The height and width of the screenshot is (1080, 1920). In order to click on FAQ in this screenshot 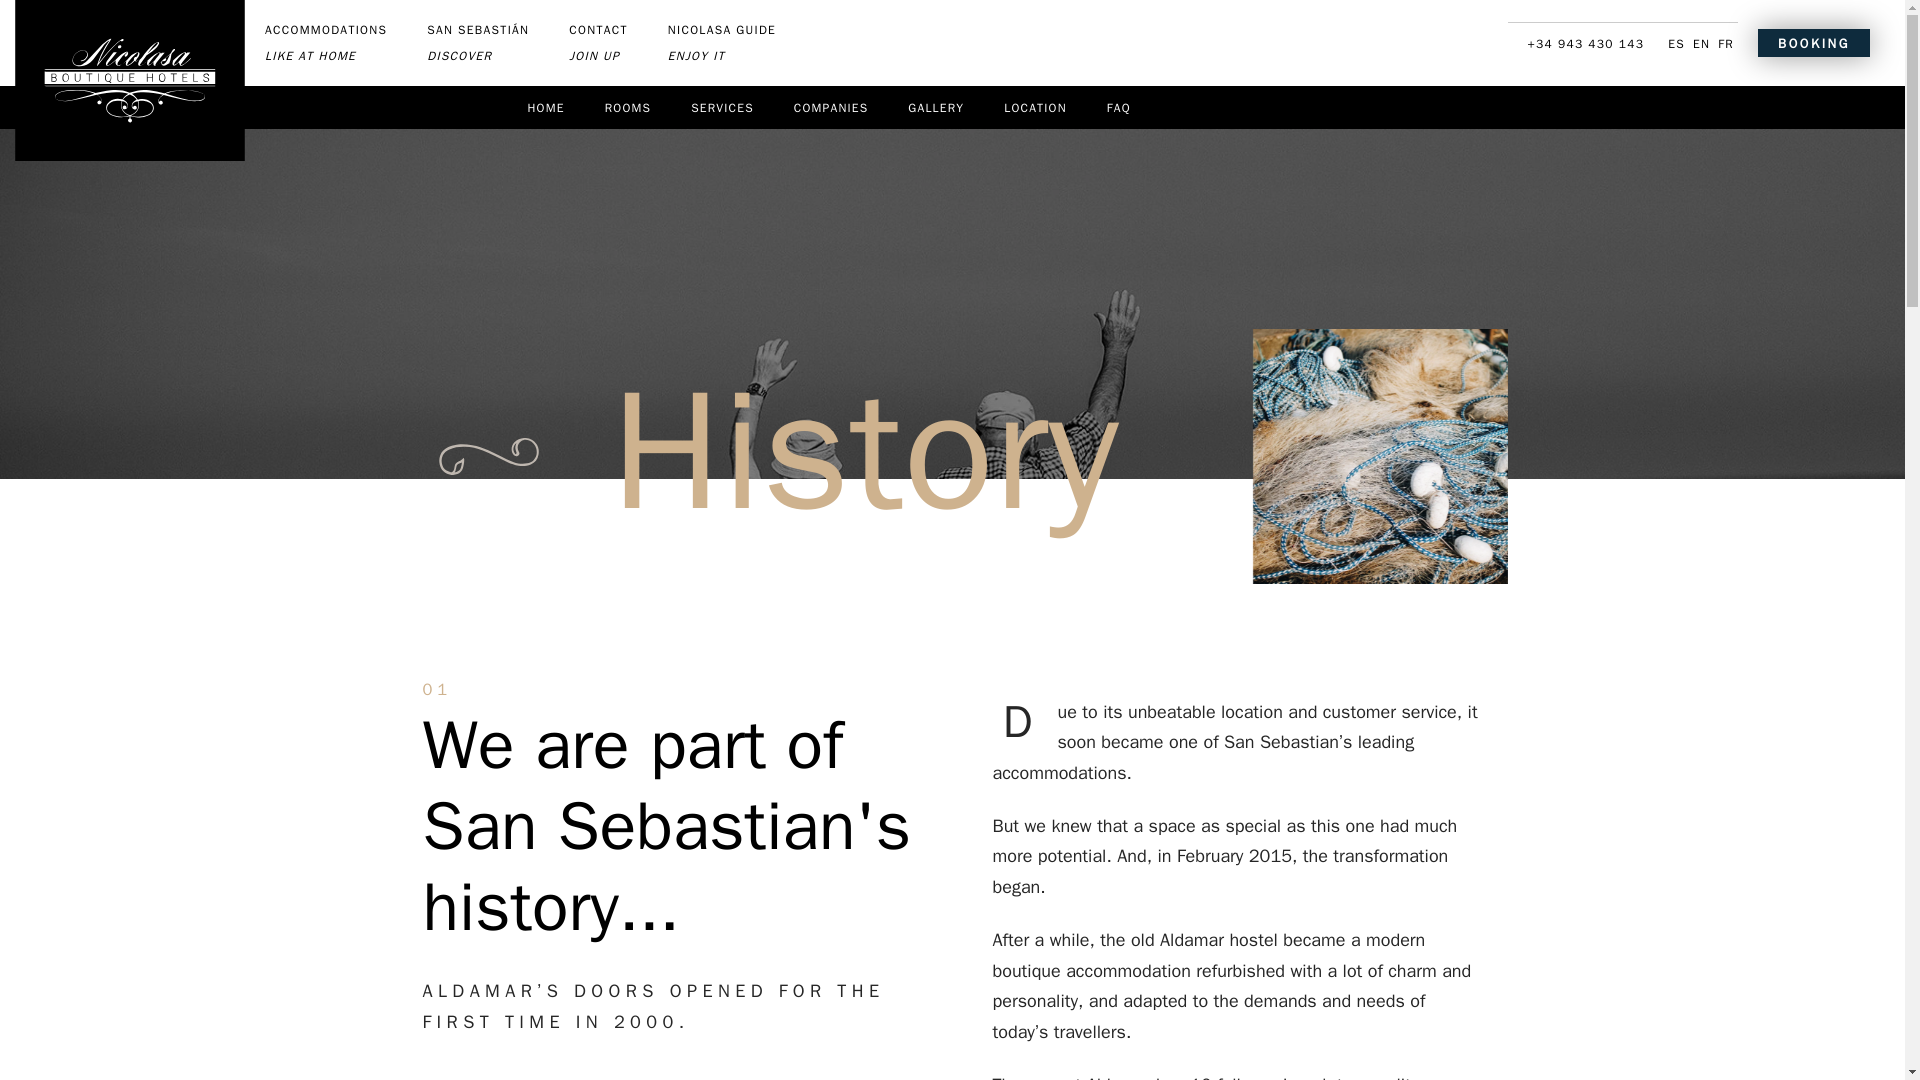, I will do `click(830, 107)`.